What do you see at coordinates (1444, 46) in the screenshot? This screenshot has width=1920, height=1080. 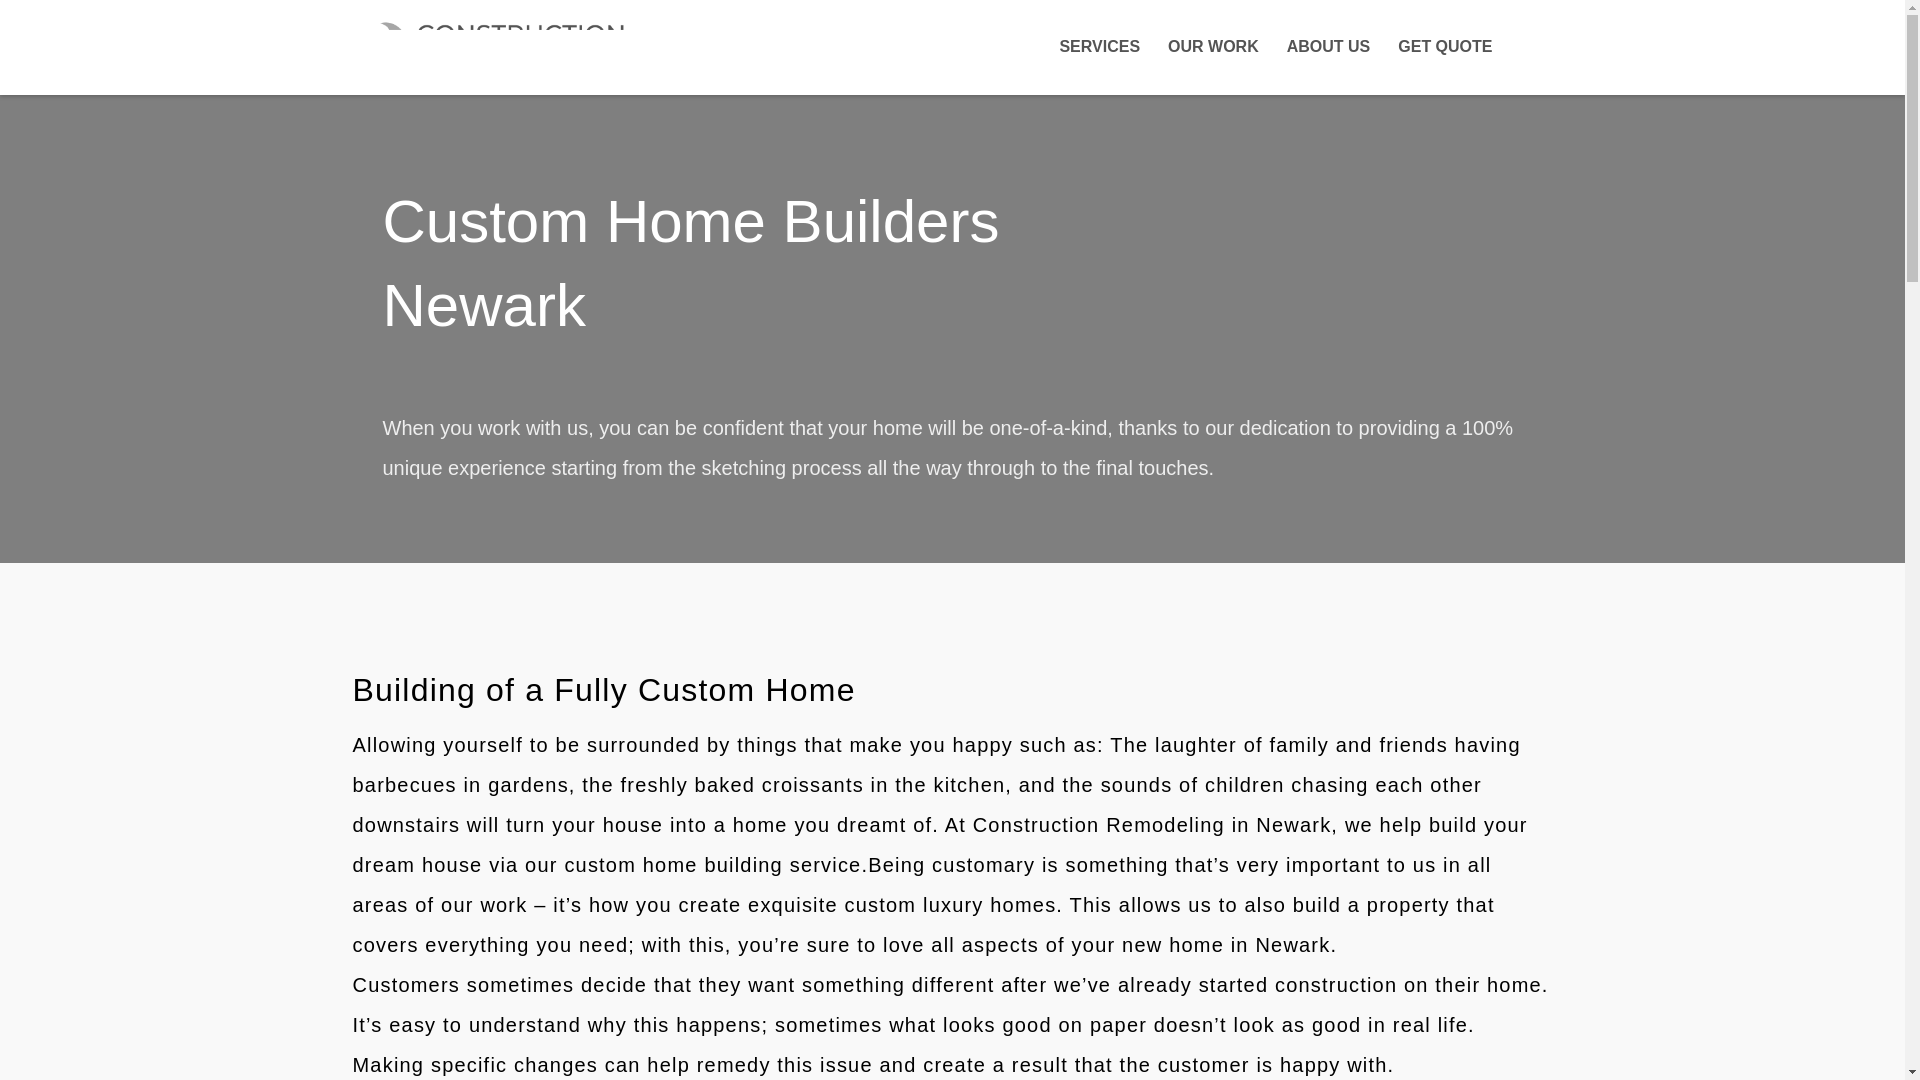 I see `GET QUOTE` at bounding box center [1444, 46].